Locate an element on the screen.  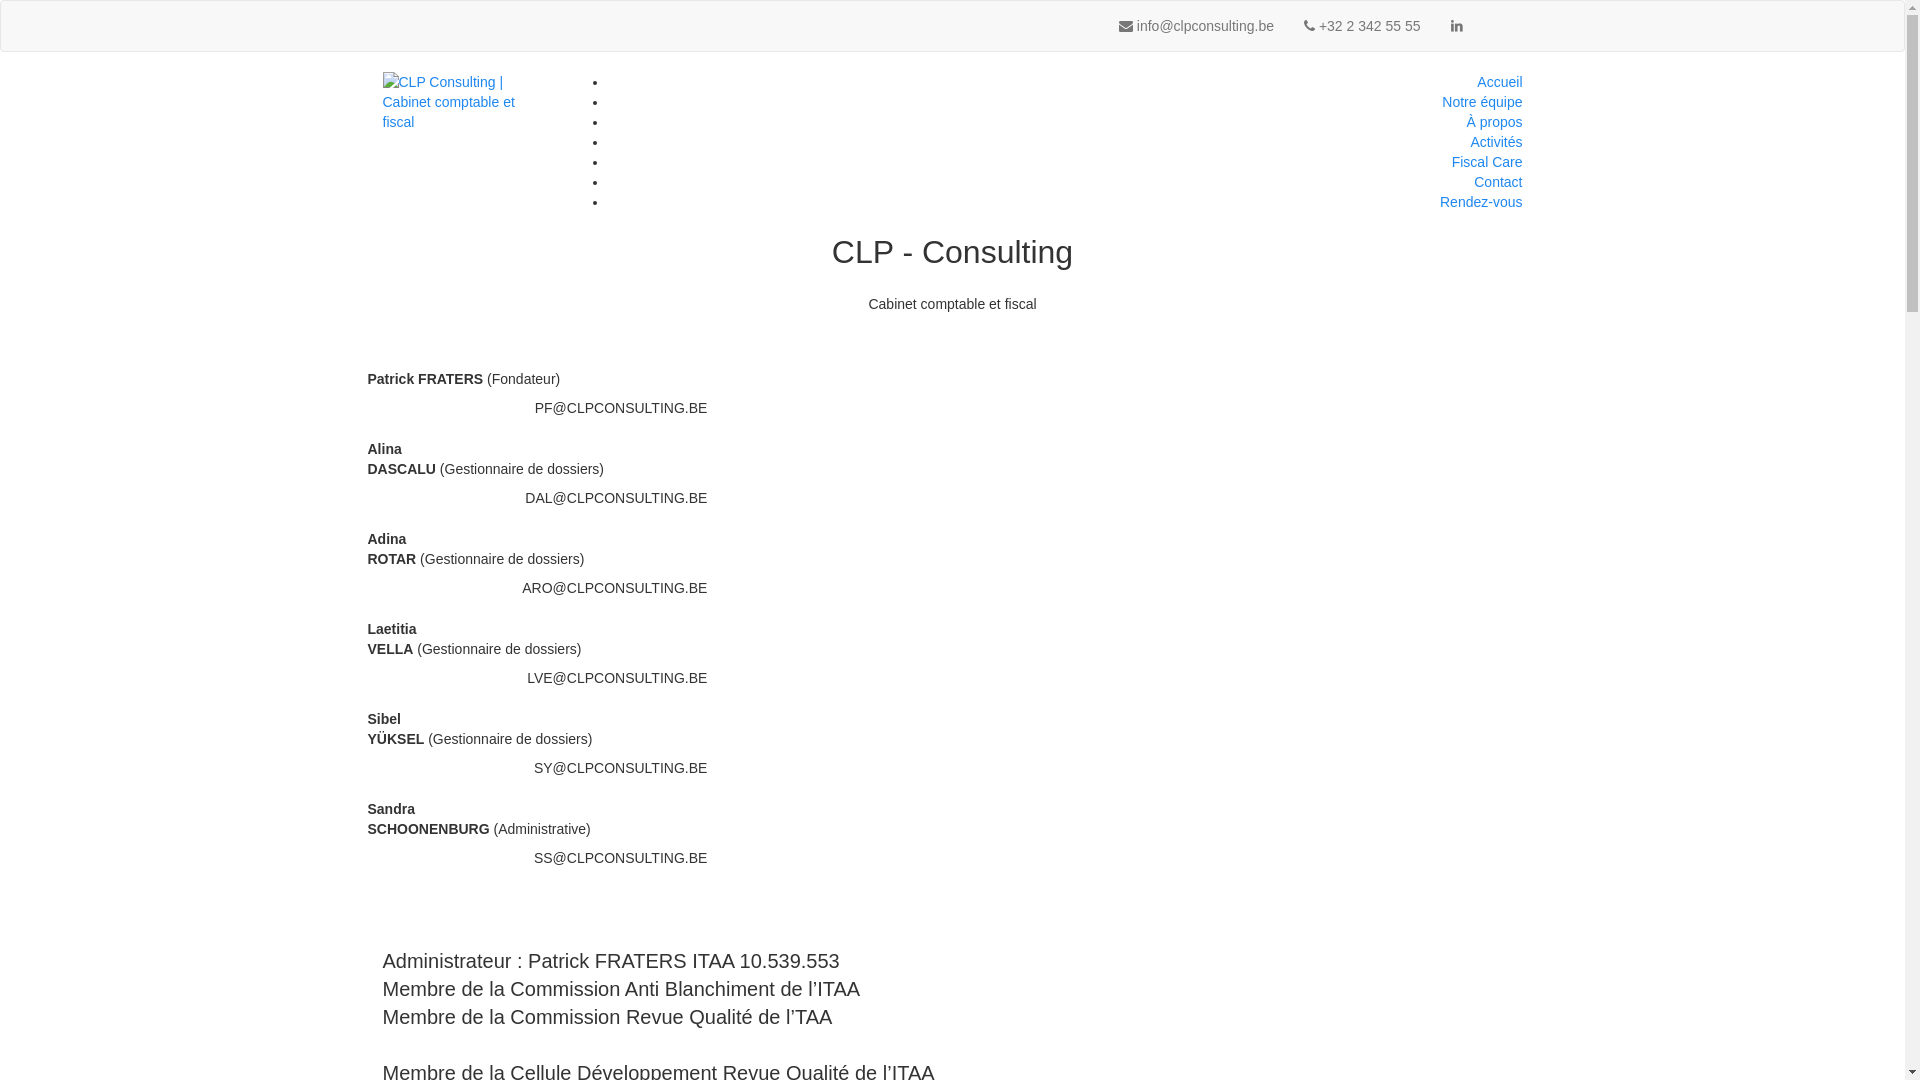
SY@CLPCONSULTING.BE is located at coordinates (620, 768).